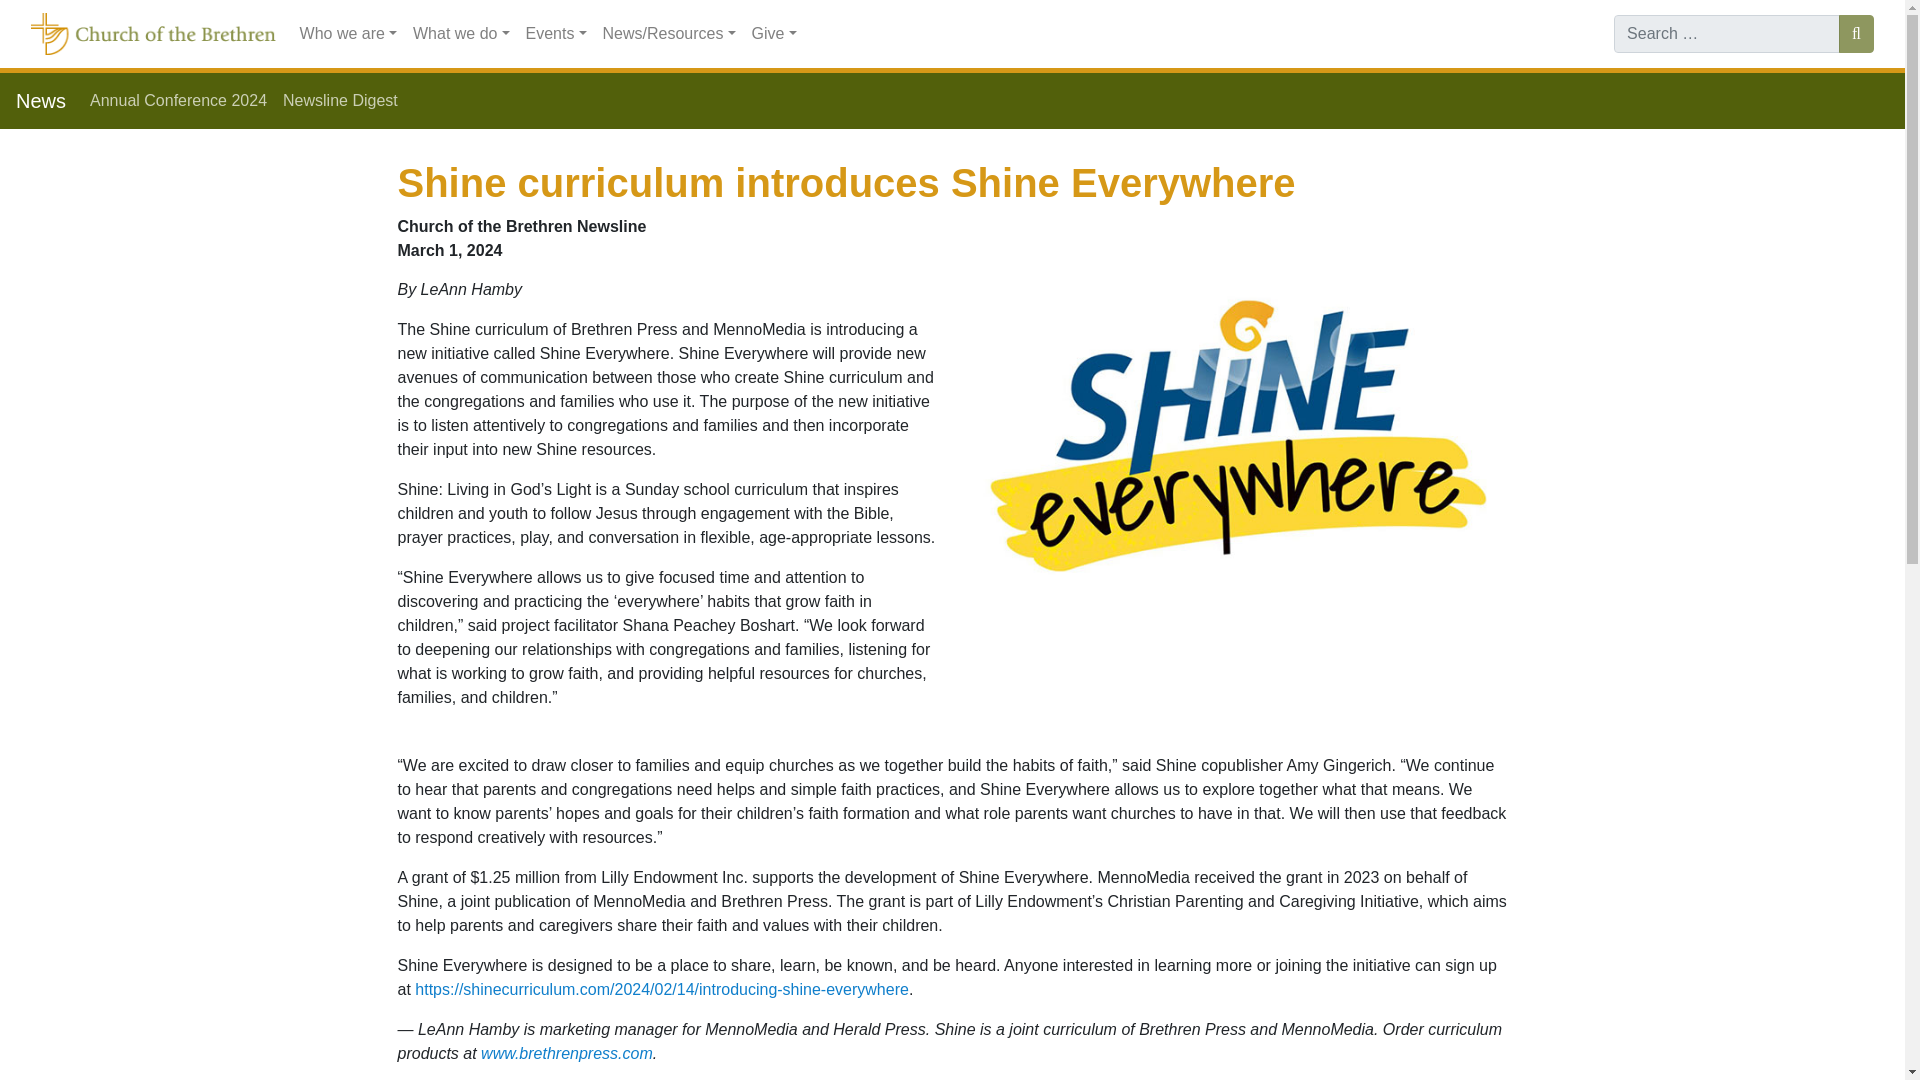 The image size is (1920, 1080). Describe the element at coordinates (348, 34) in the screenshot. I see `Who we are` at that location.